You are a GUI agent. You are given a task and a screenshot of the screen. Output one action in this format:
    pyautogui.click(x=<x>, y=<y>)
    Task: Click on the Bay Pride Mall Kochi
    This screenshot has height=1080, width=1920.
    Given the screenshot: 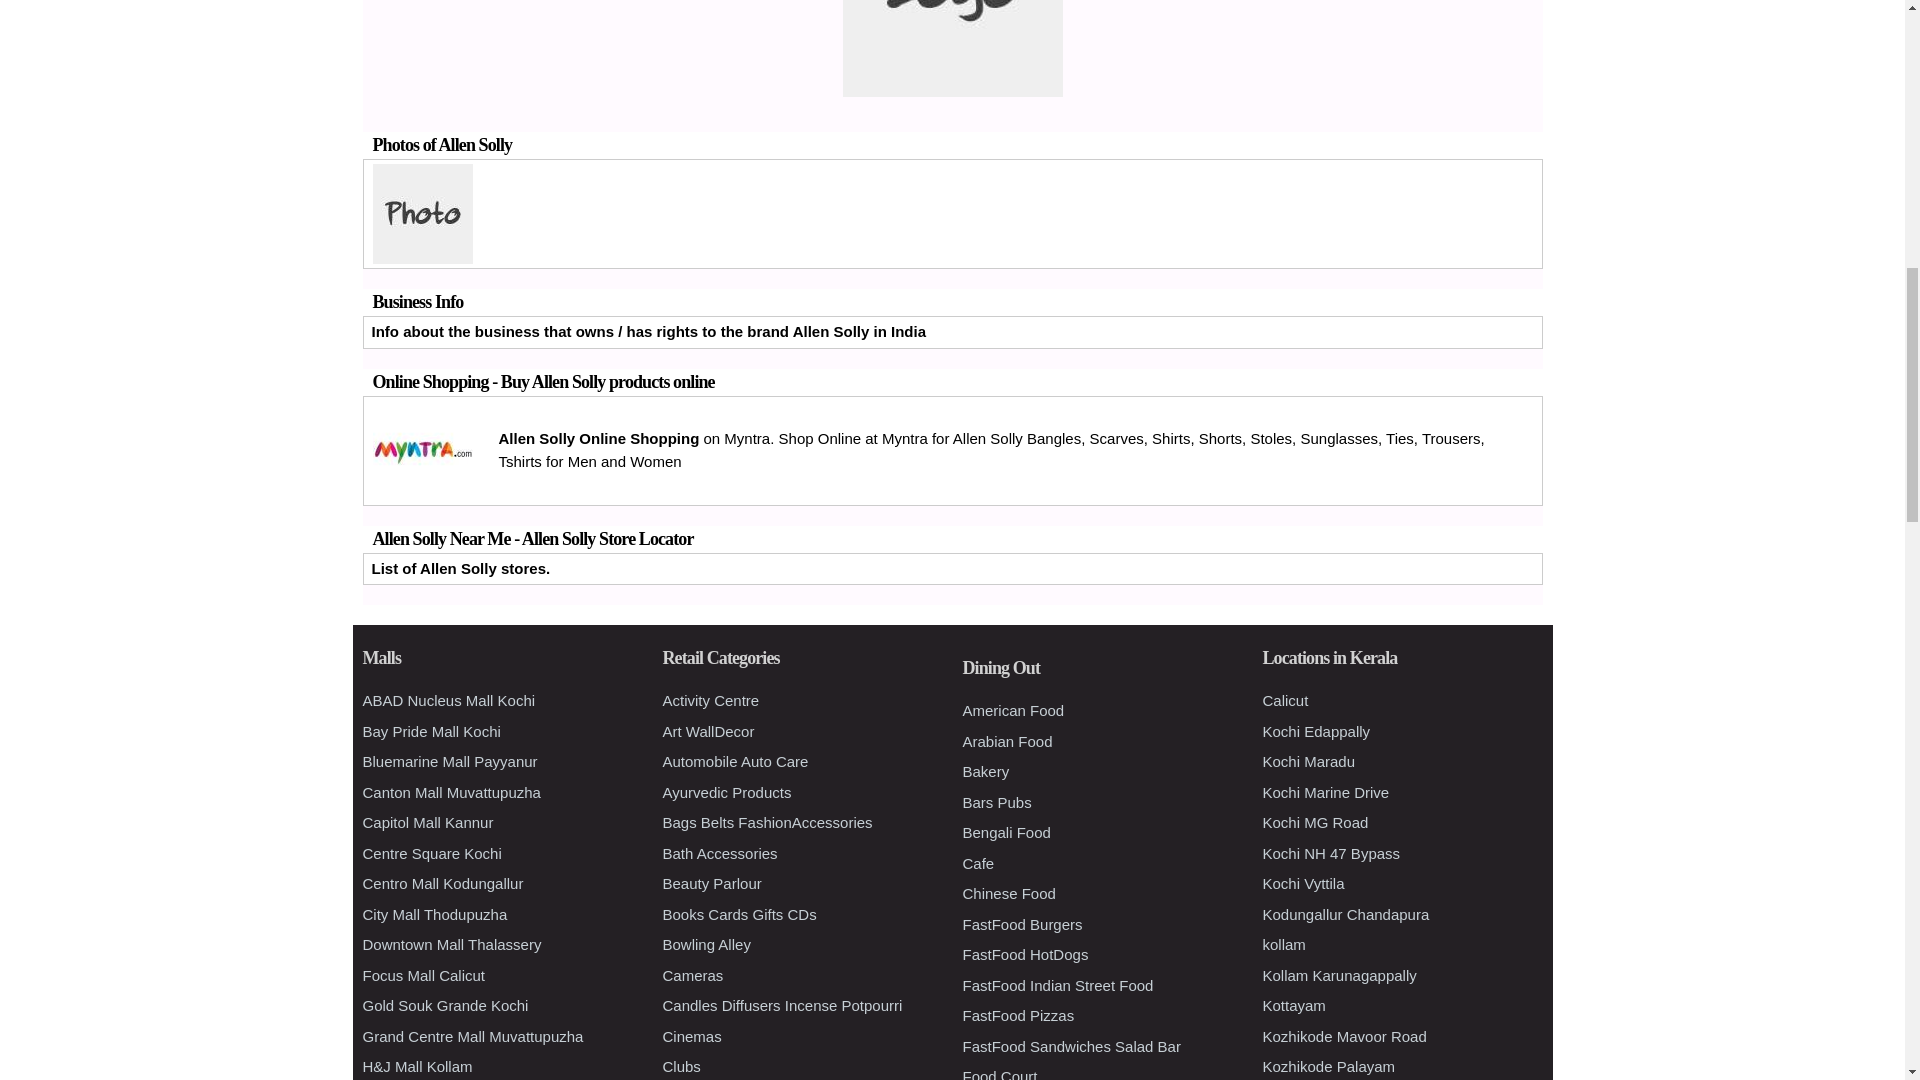 What is the action you would take?
    pyautogui.click(x=430, y=730)
    